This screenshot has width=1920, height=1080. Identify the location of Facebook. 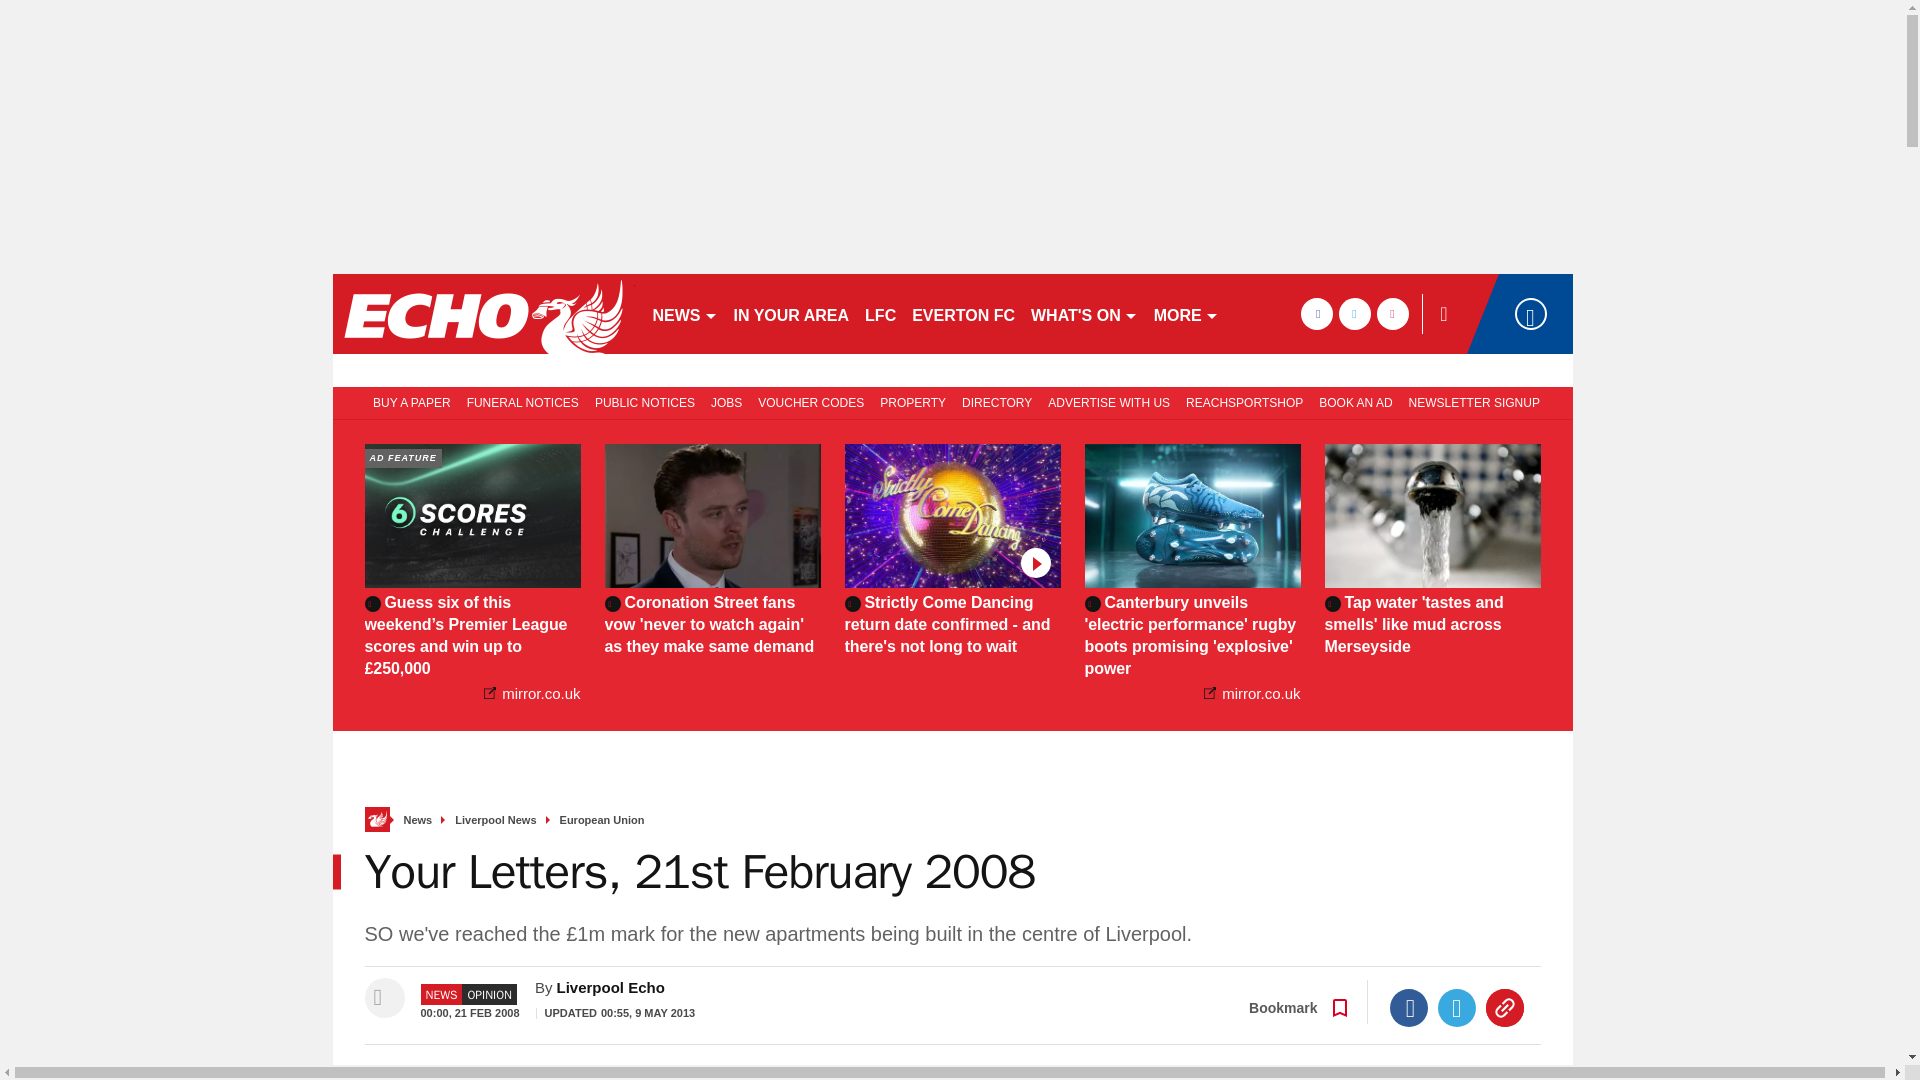
(1409, 1008).